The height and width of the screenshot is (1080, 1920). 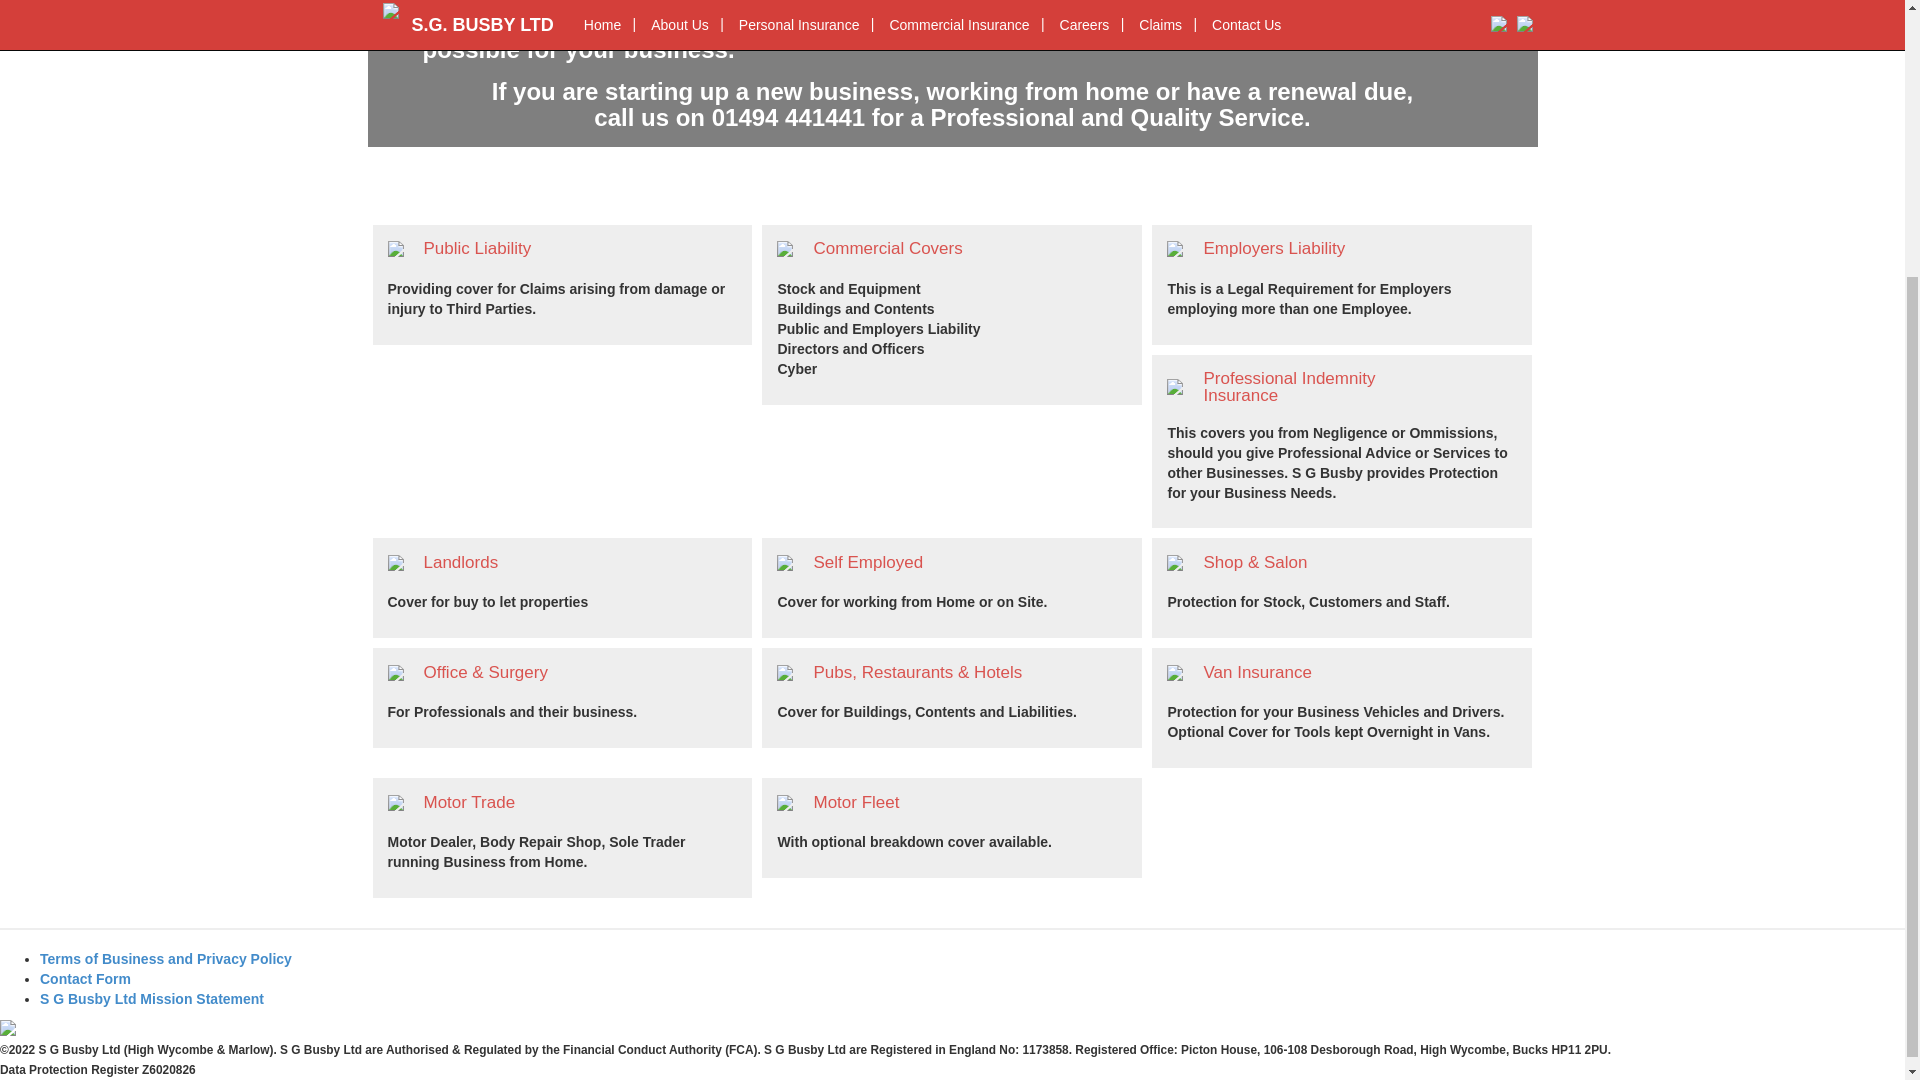 I want to click on S G Busby Ltd Mission Statement, so click(x=152, y=998).